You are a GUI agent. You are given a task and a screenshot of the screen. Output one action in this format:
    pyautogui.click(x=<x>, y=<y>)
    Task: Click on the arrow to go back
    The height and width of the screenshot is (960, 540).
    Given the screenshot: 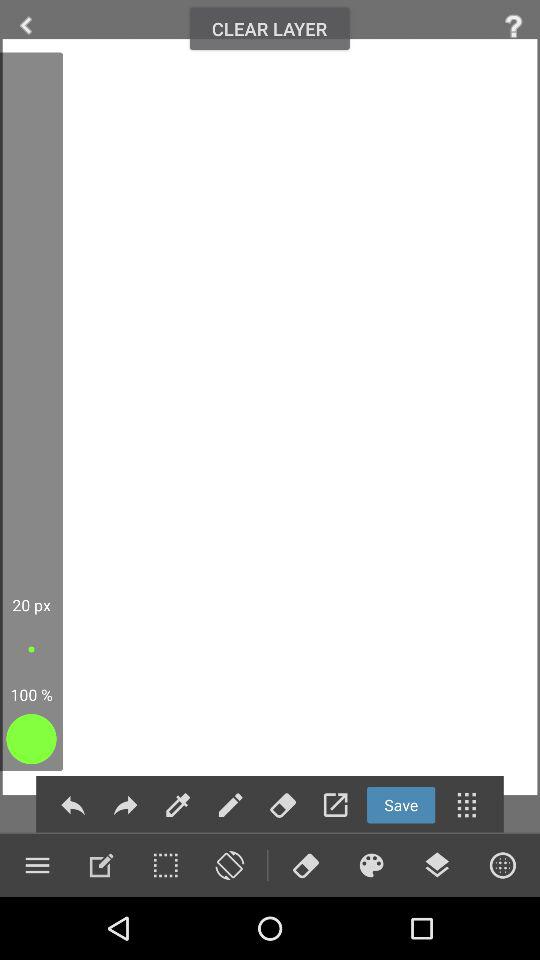 What is the action you would take?
    pyautogui.click(x=26, y=26)
    